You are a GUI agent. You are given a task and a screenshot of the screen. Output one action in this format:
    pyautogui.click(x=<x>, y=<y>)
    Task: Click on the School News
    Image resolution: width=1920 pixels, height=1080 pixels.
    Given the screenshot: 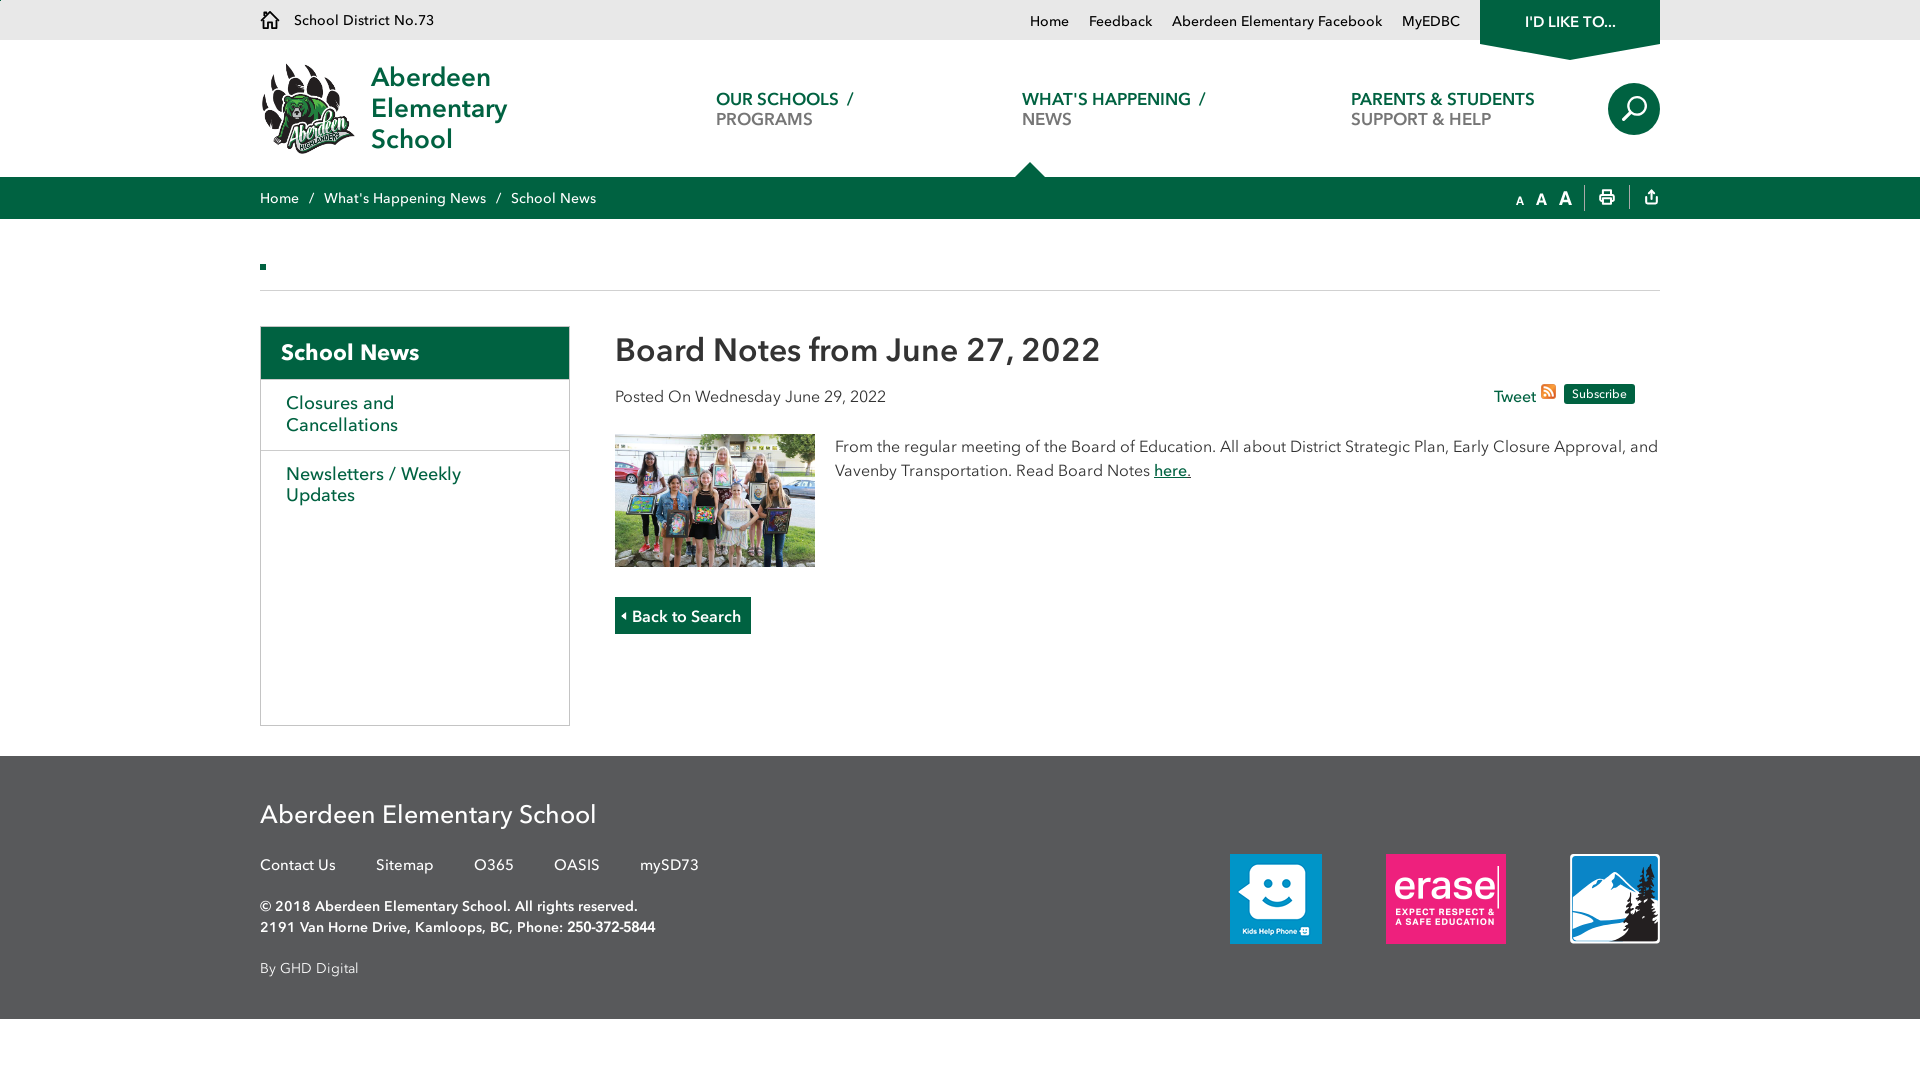 What is the action you would take?
    pyautogui.click(x=415, y=353)
    